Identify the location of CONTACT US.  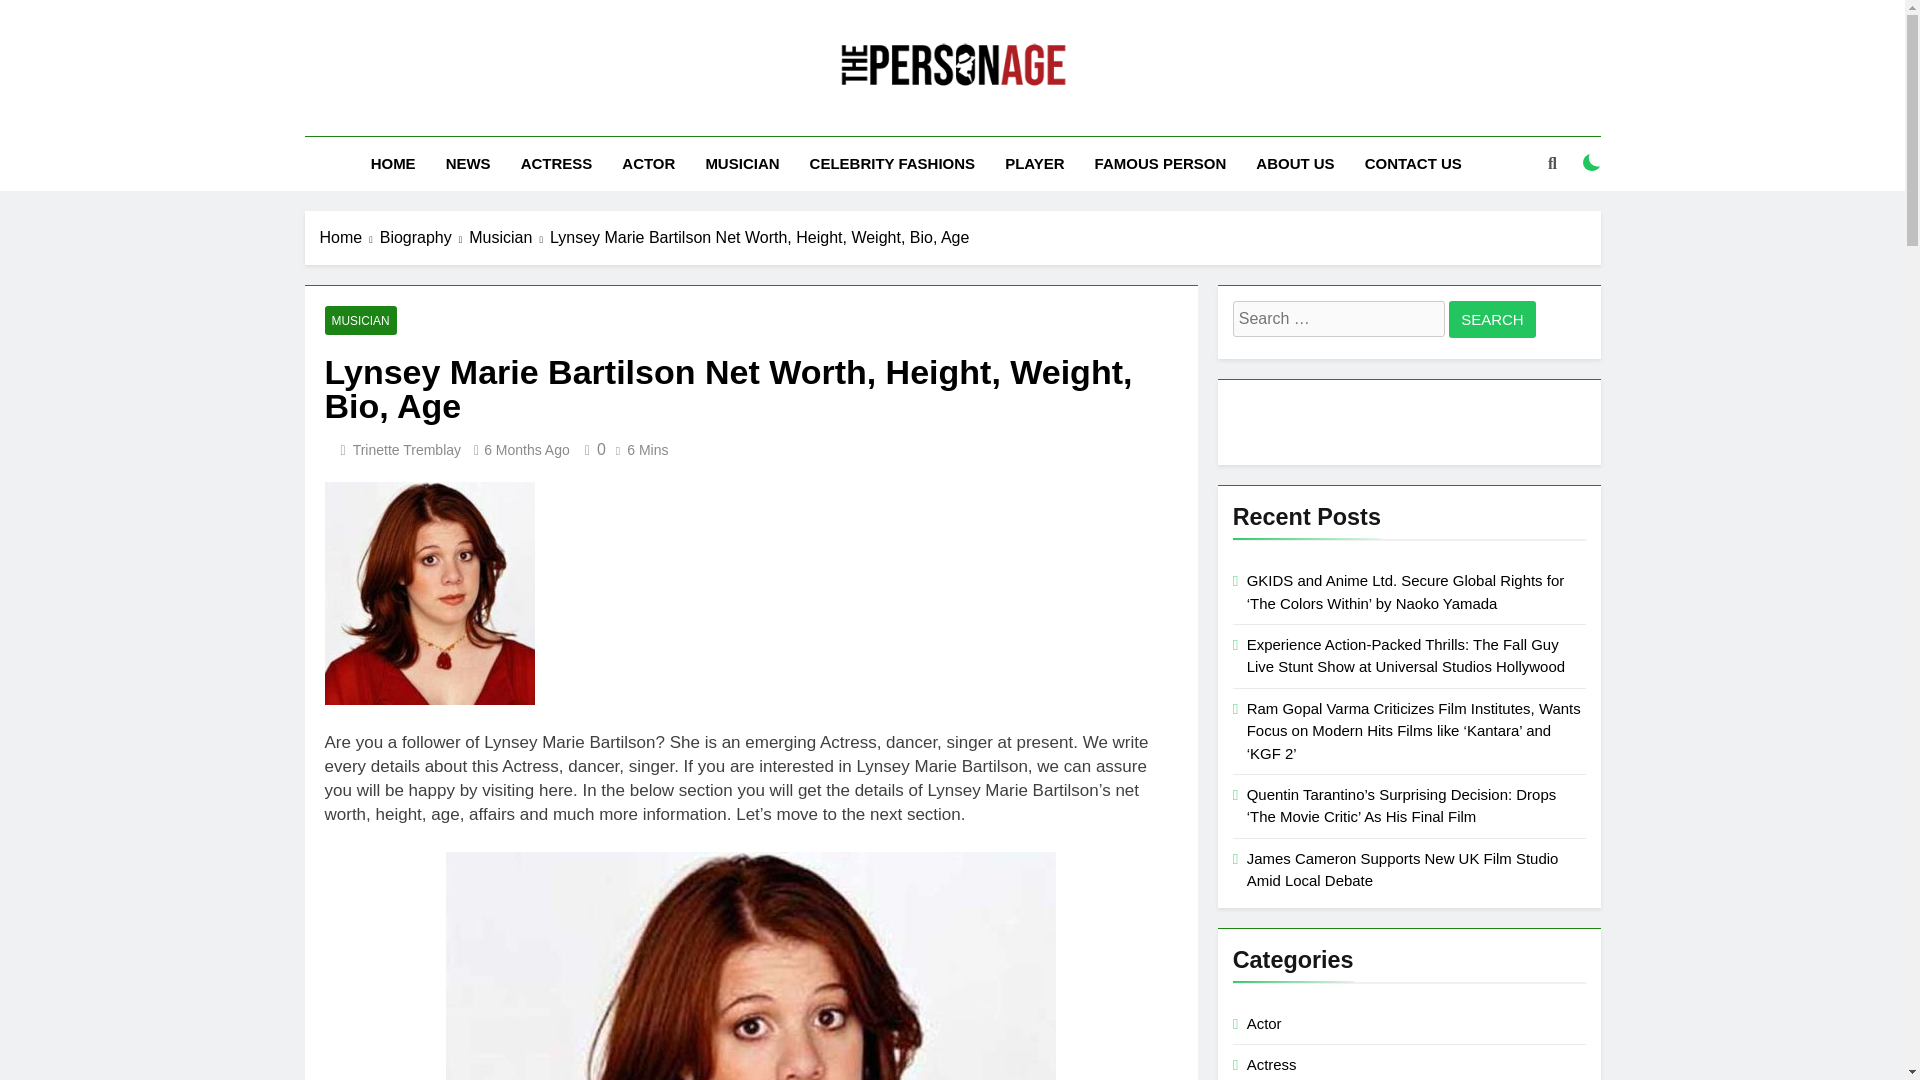
(1412, 164).